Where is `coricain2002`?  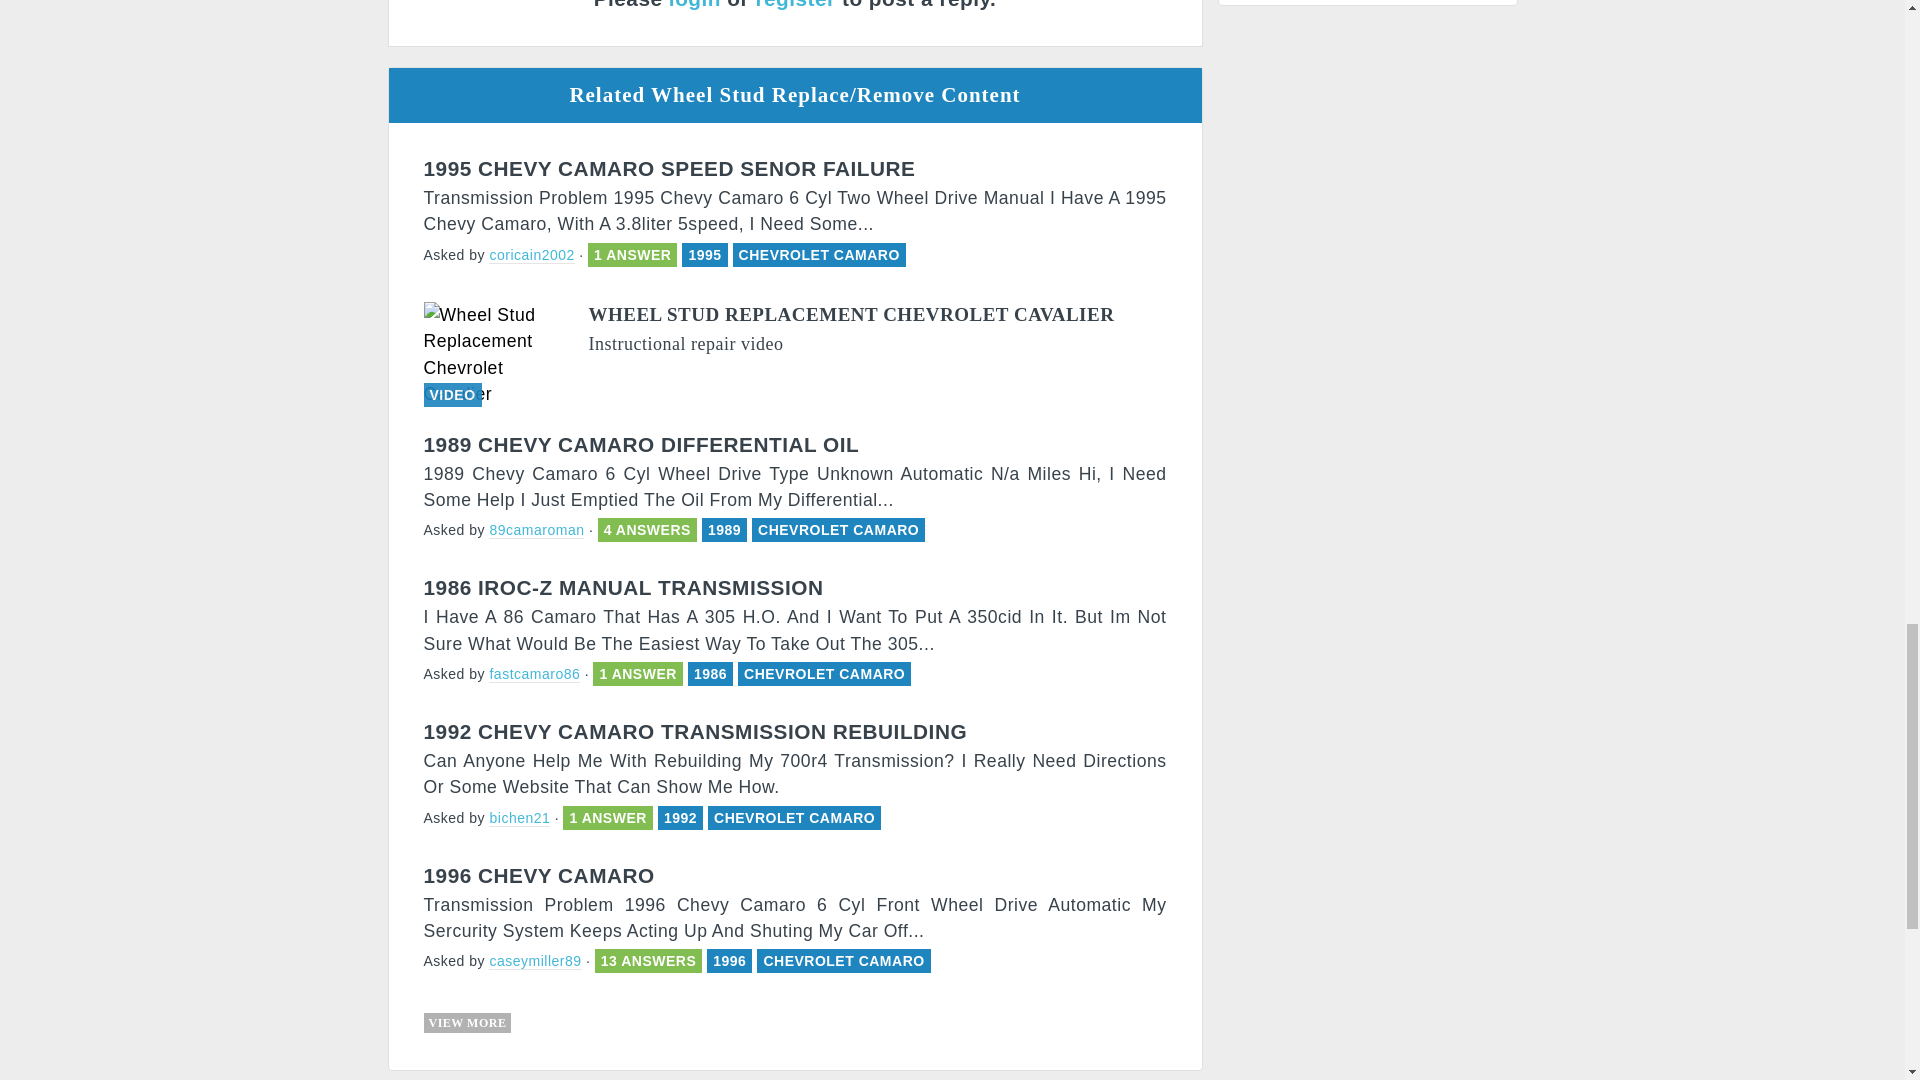 coricain2002 is located at coordinates (532, 255).